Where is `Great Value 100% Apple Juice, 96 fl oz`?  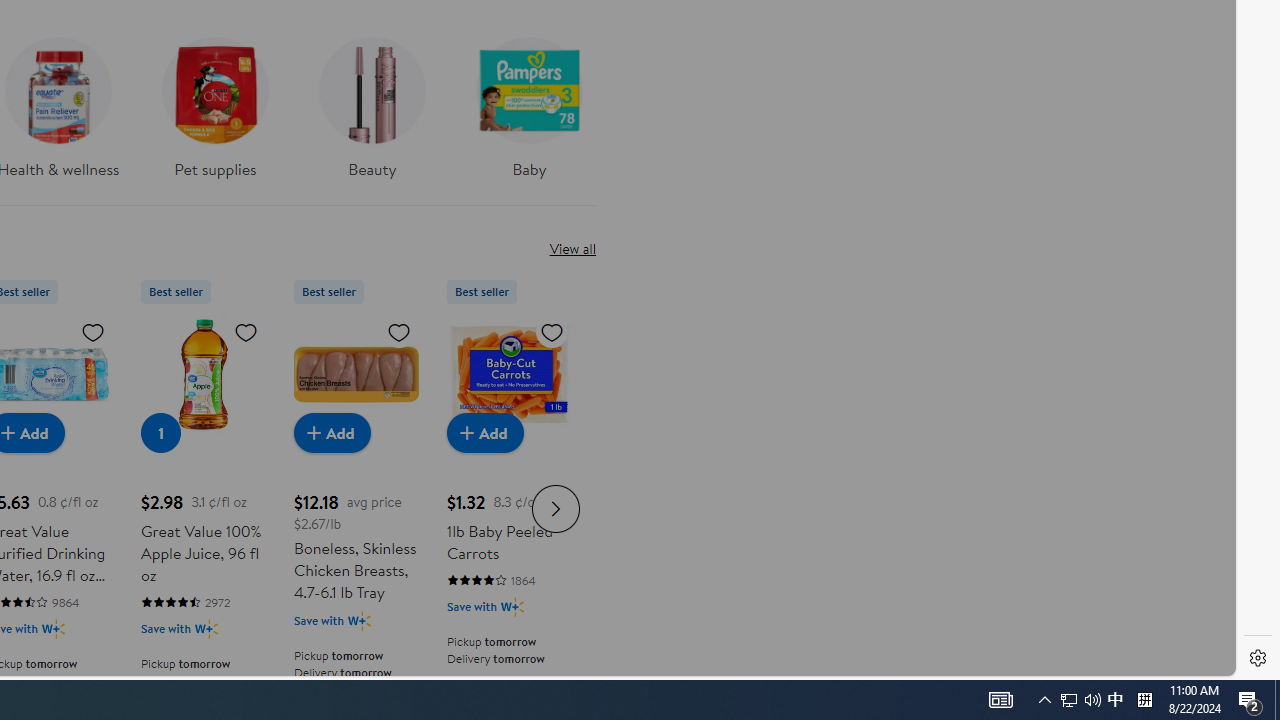 Great Value 100% Apple Juice, 96 fl oz is located at coordinates (203, 374).